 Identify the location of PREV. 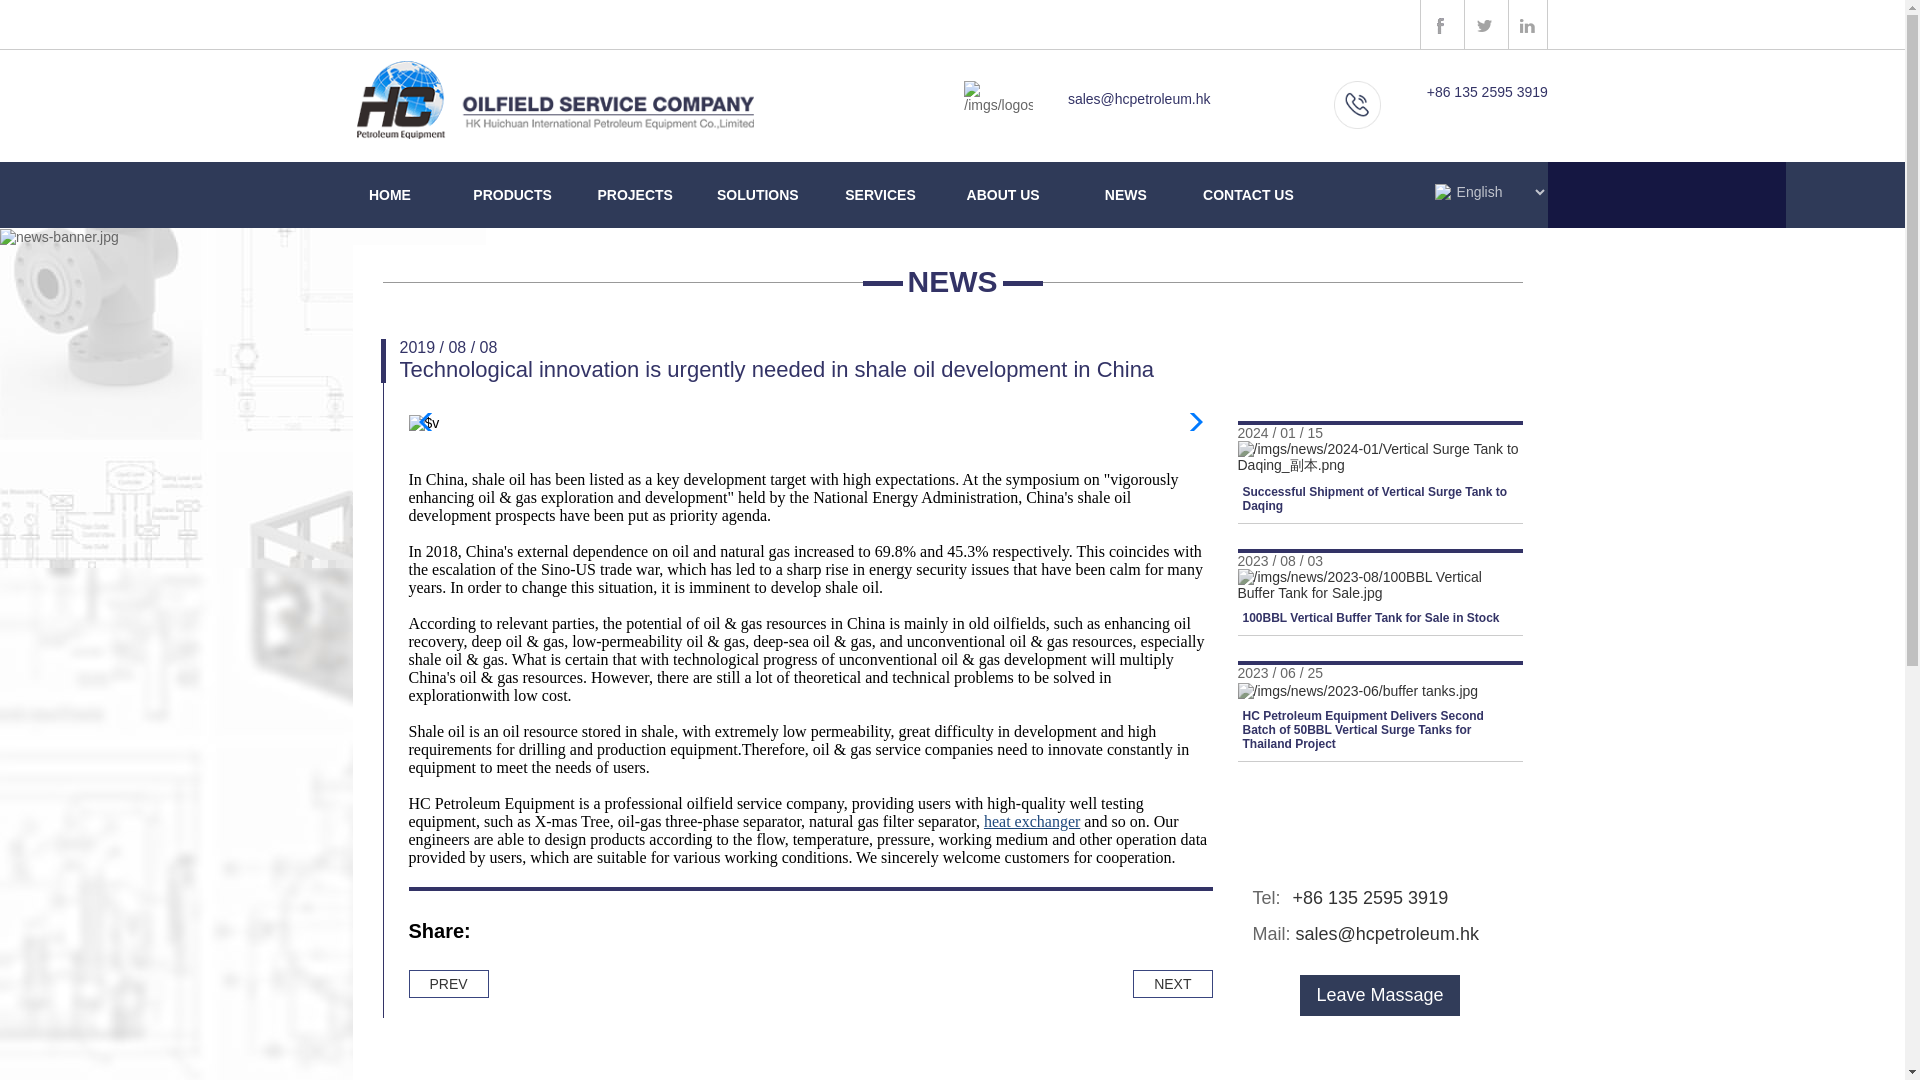
(447, 983).